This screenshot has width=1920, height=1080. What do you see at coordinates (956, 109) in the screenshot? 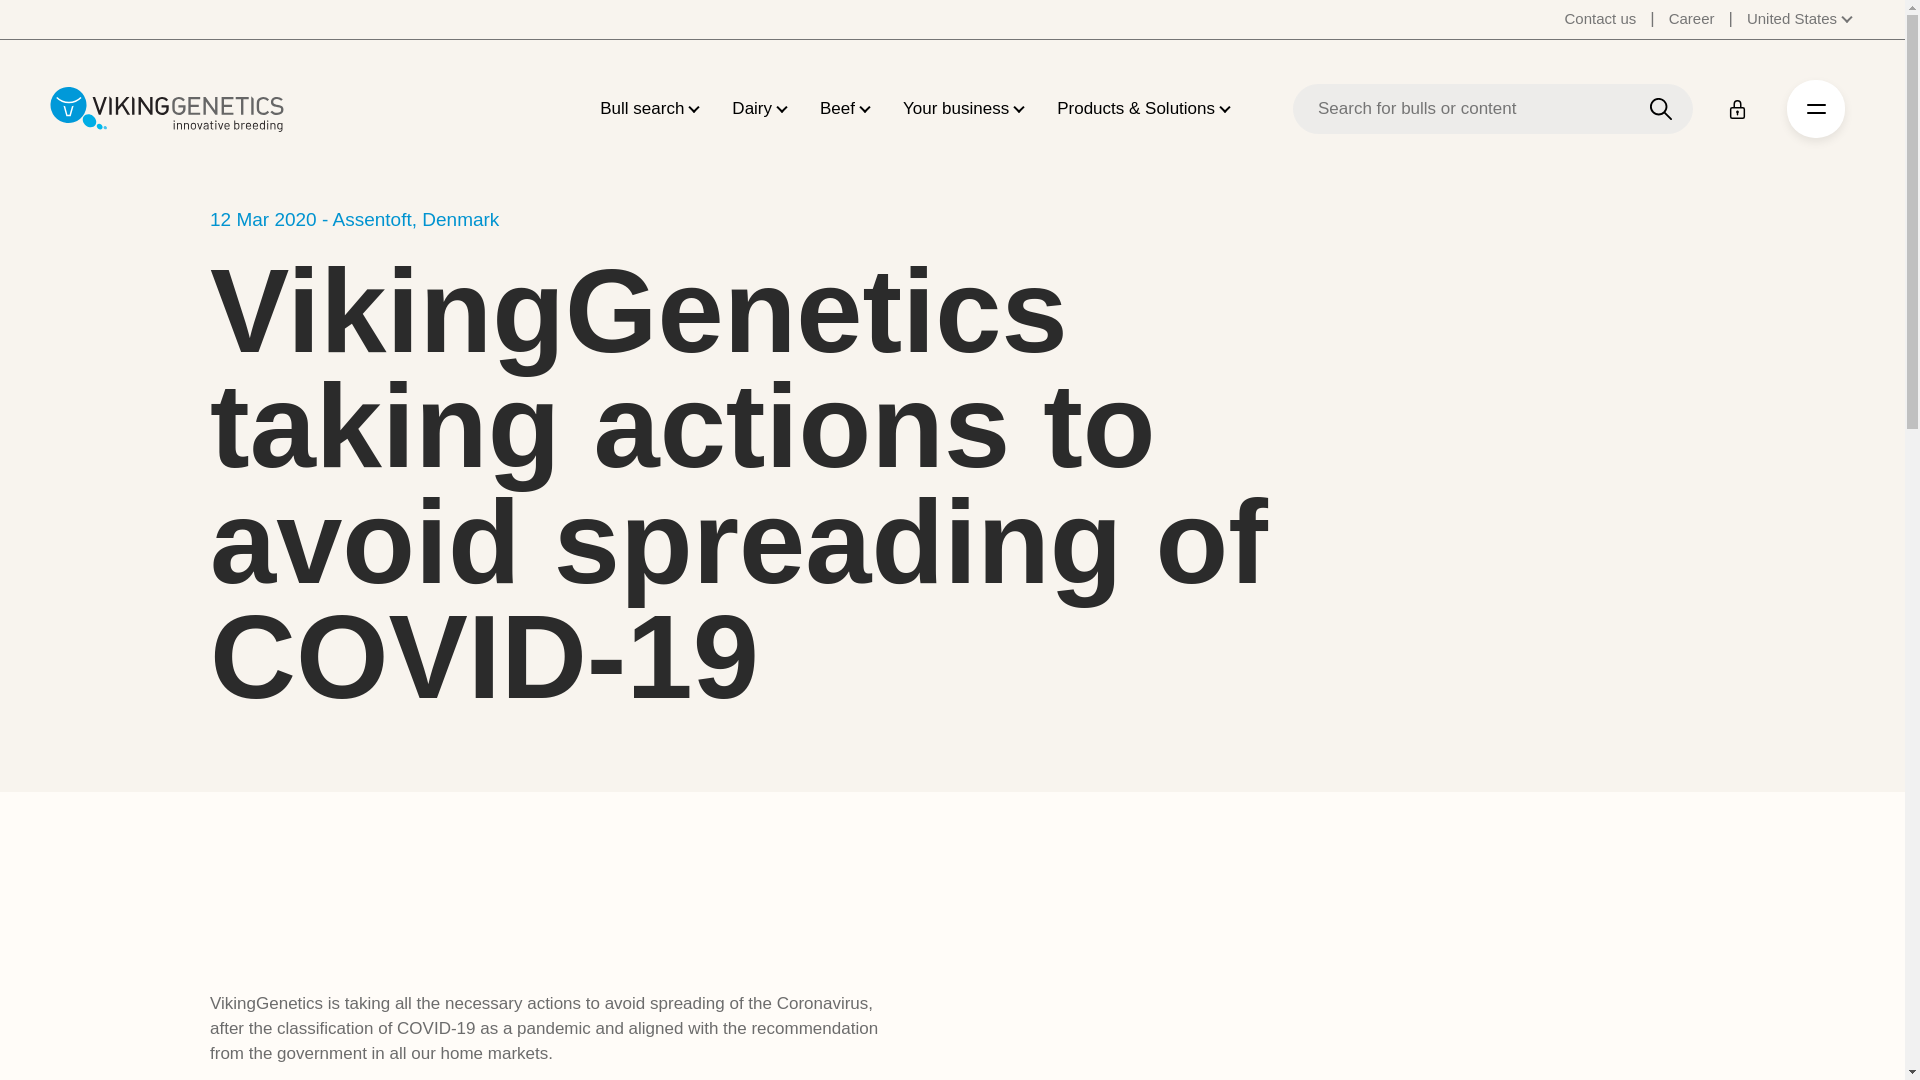
I see `Your business` at bounding box center [956, 109].